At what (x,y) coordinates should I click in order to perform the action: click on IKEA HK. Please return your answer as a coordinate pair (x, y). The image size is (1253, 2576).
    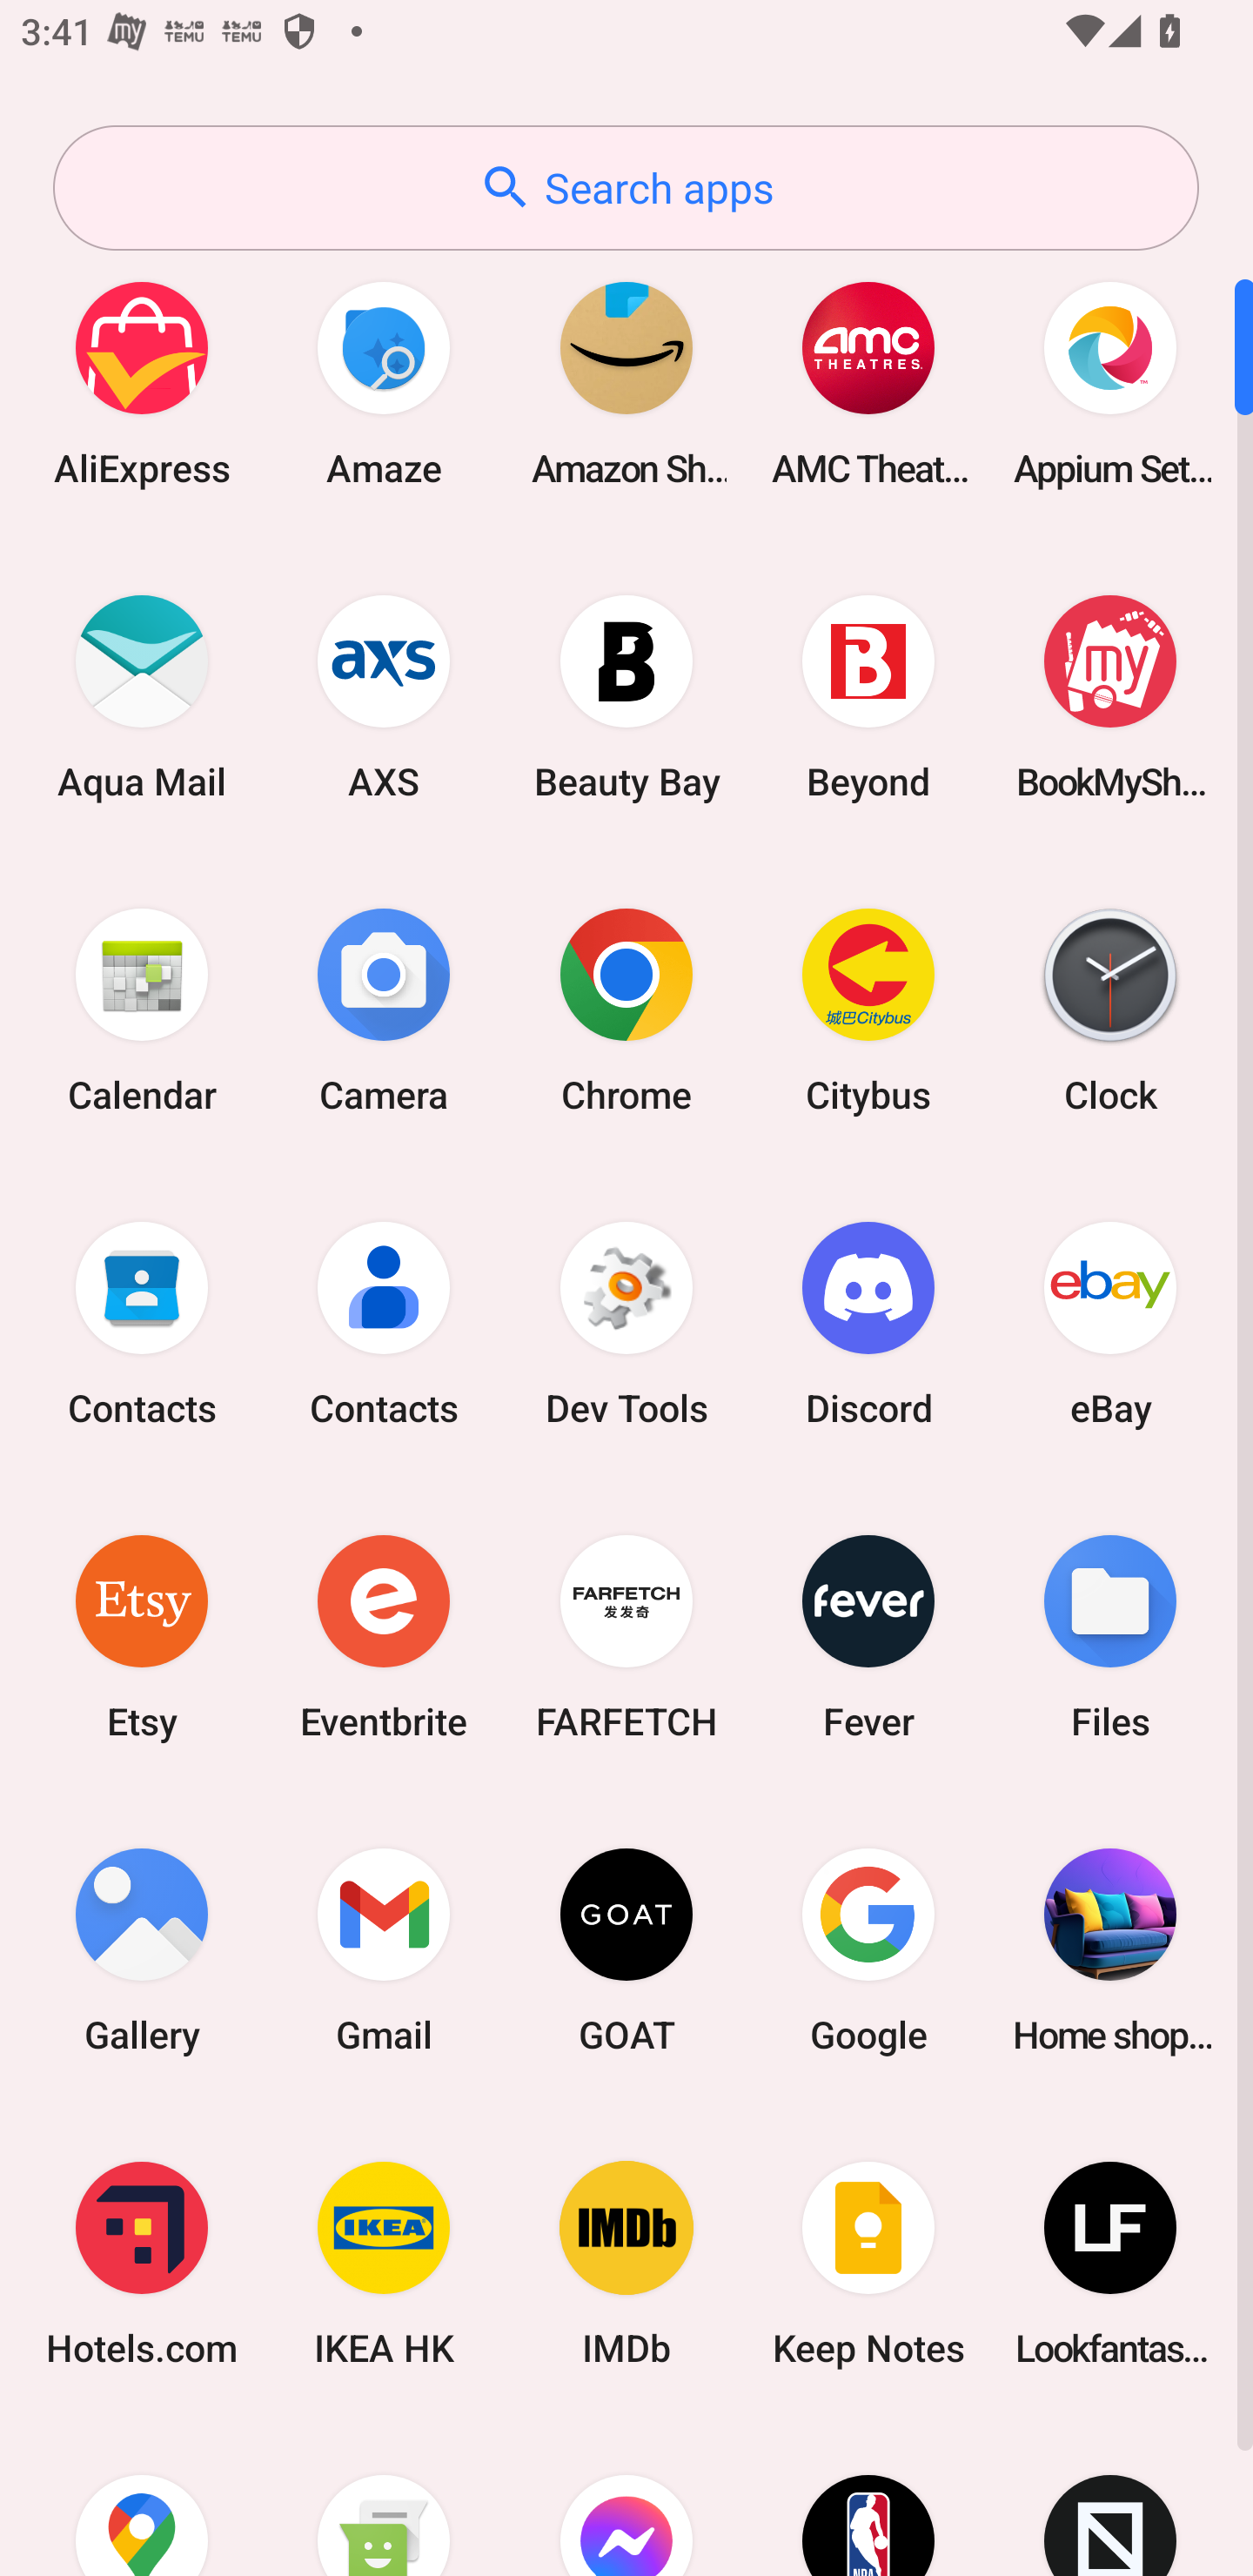
    Looking at the image, I should click on (384, 2264).